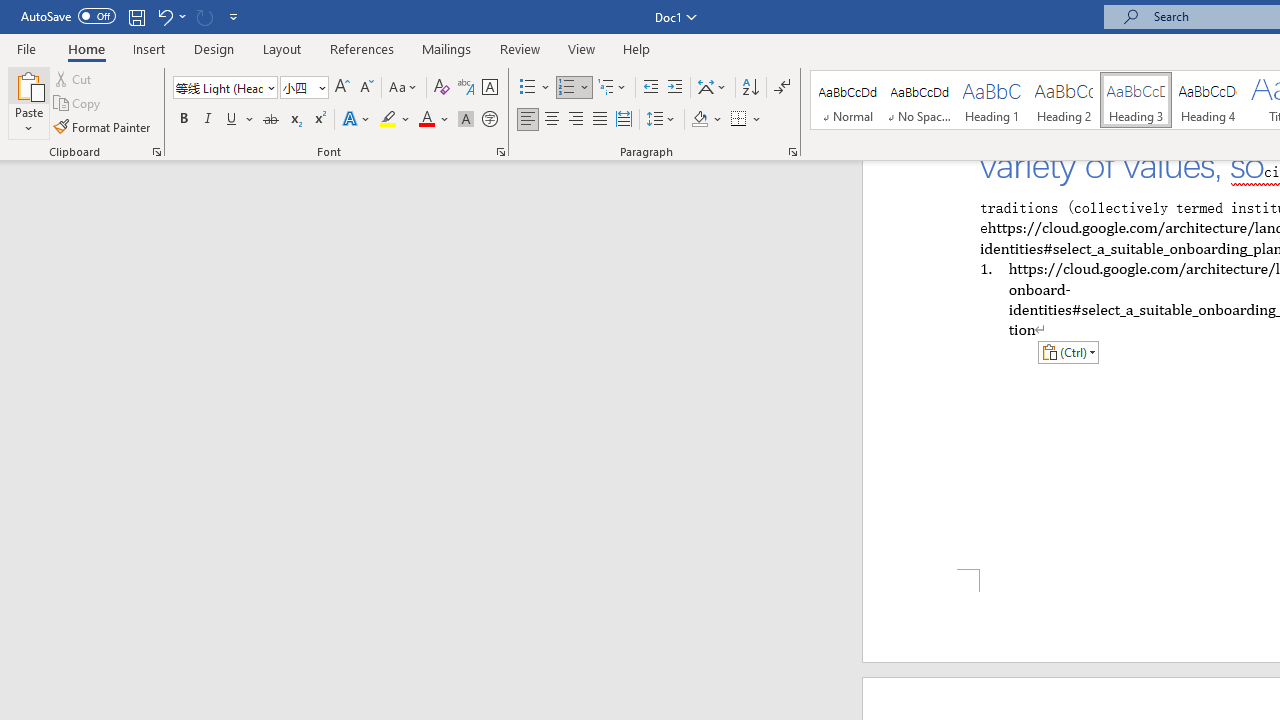 This screenshot has width=1280, height=720. I want to click on Font..., so click(500, 152).